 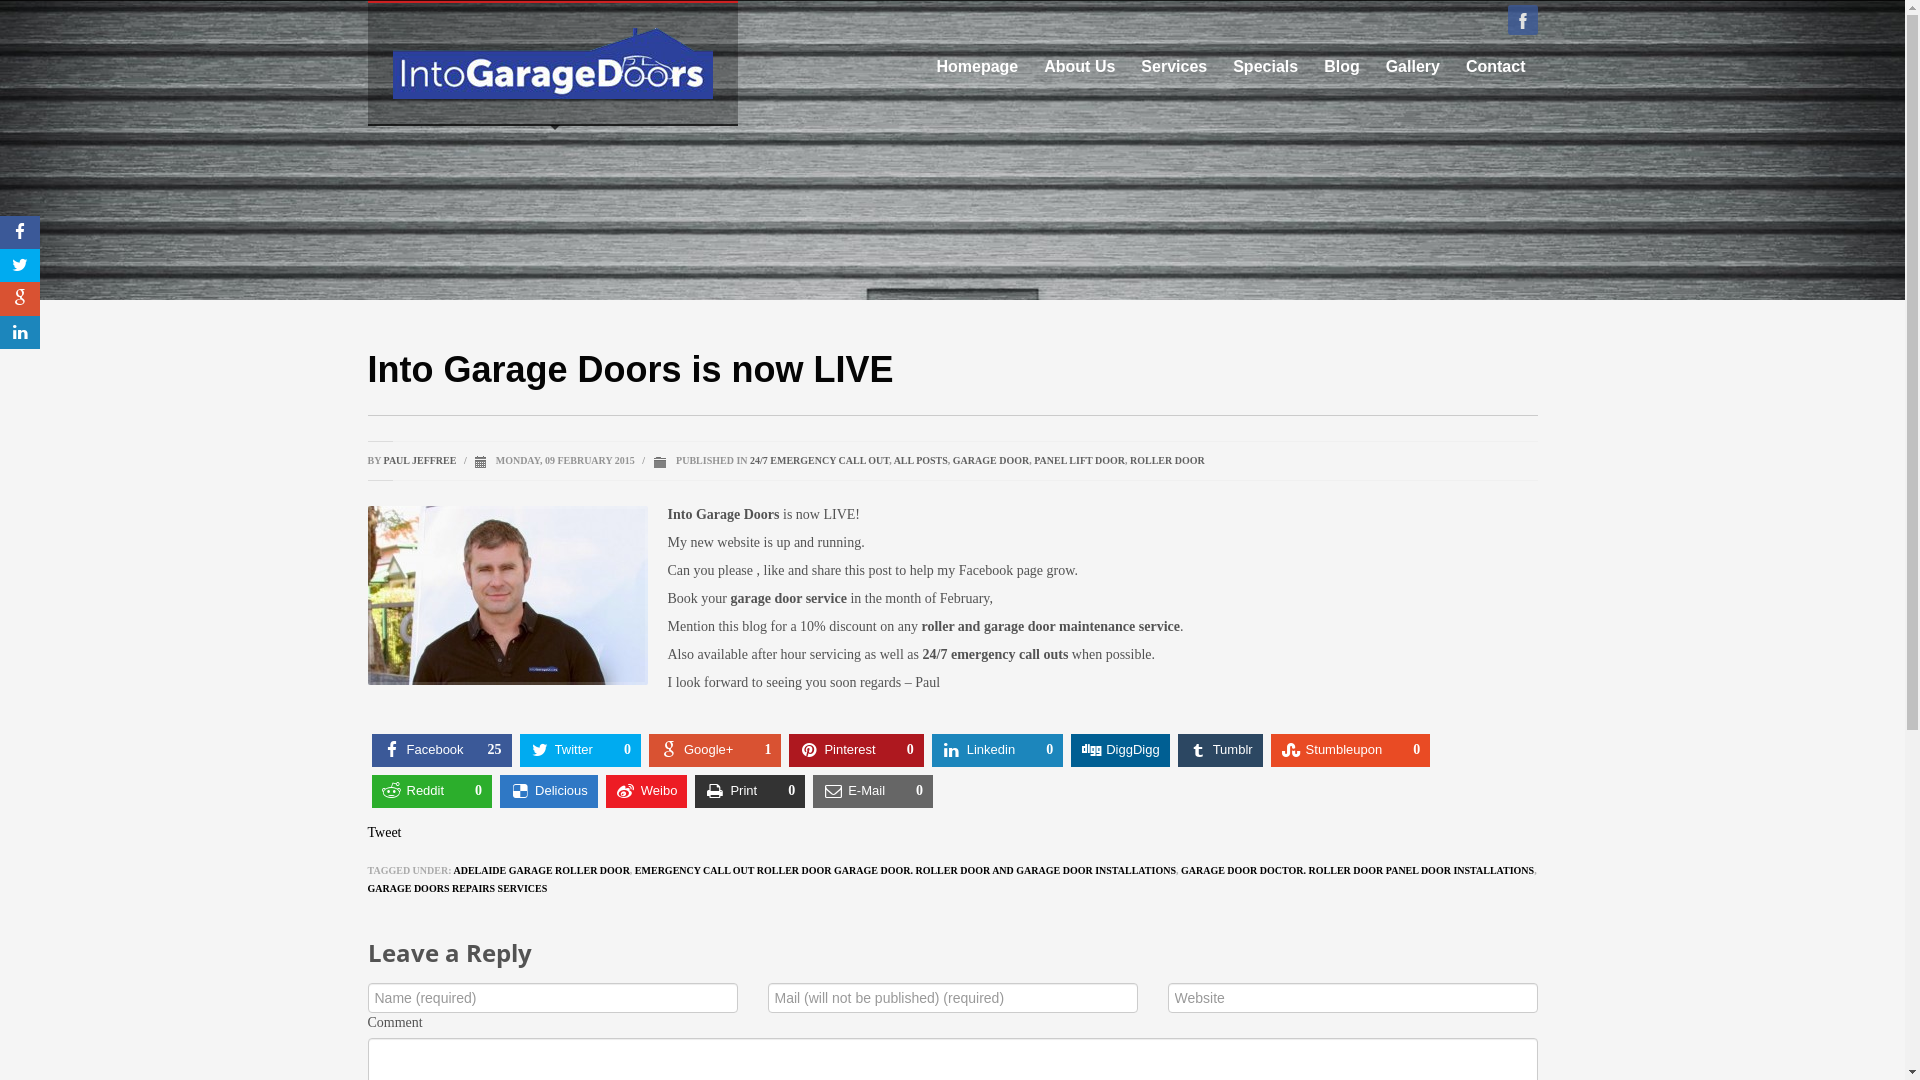 I want to click on Contact, so click(x=1496, y=67).